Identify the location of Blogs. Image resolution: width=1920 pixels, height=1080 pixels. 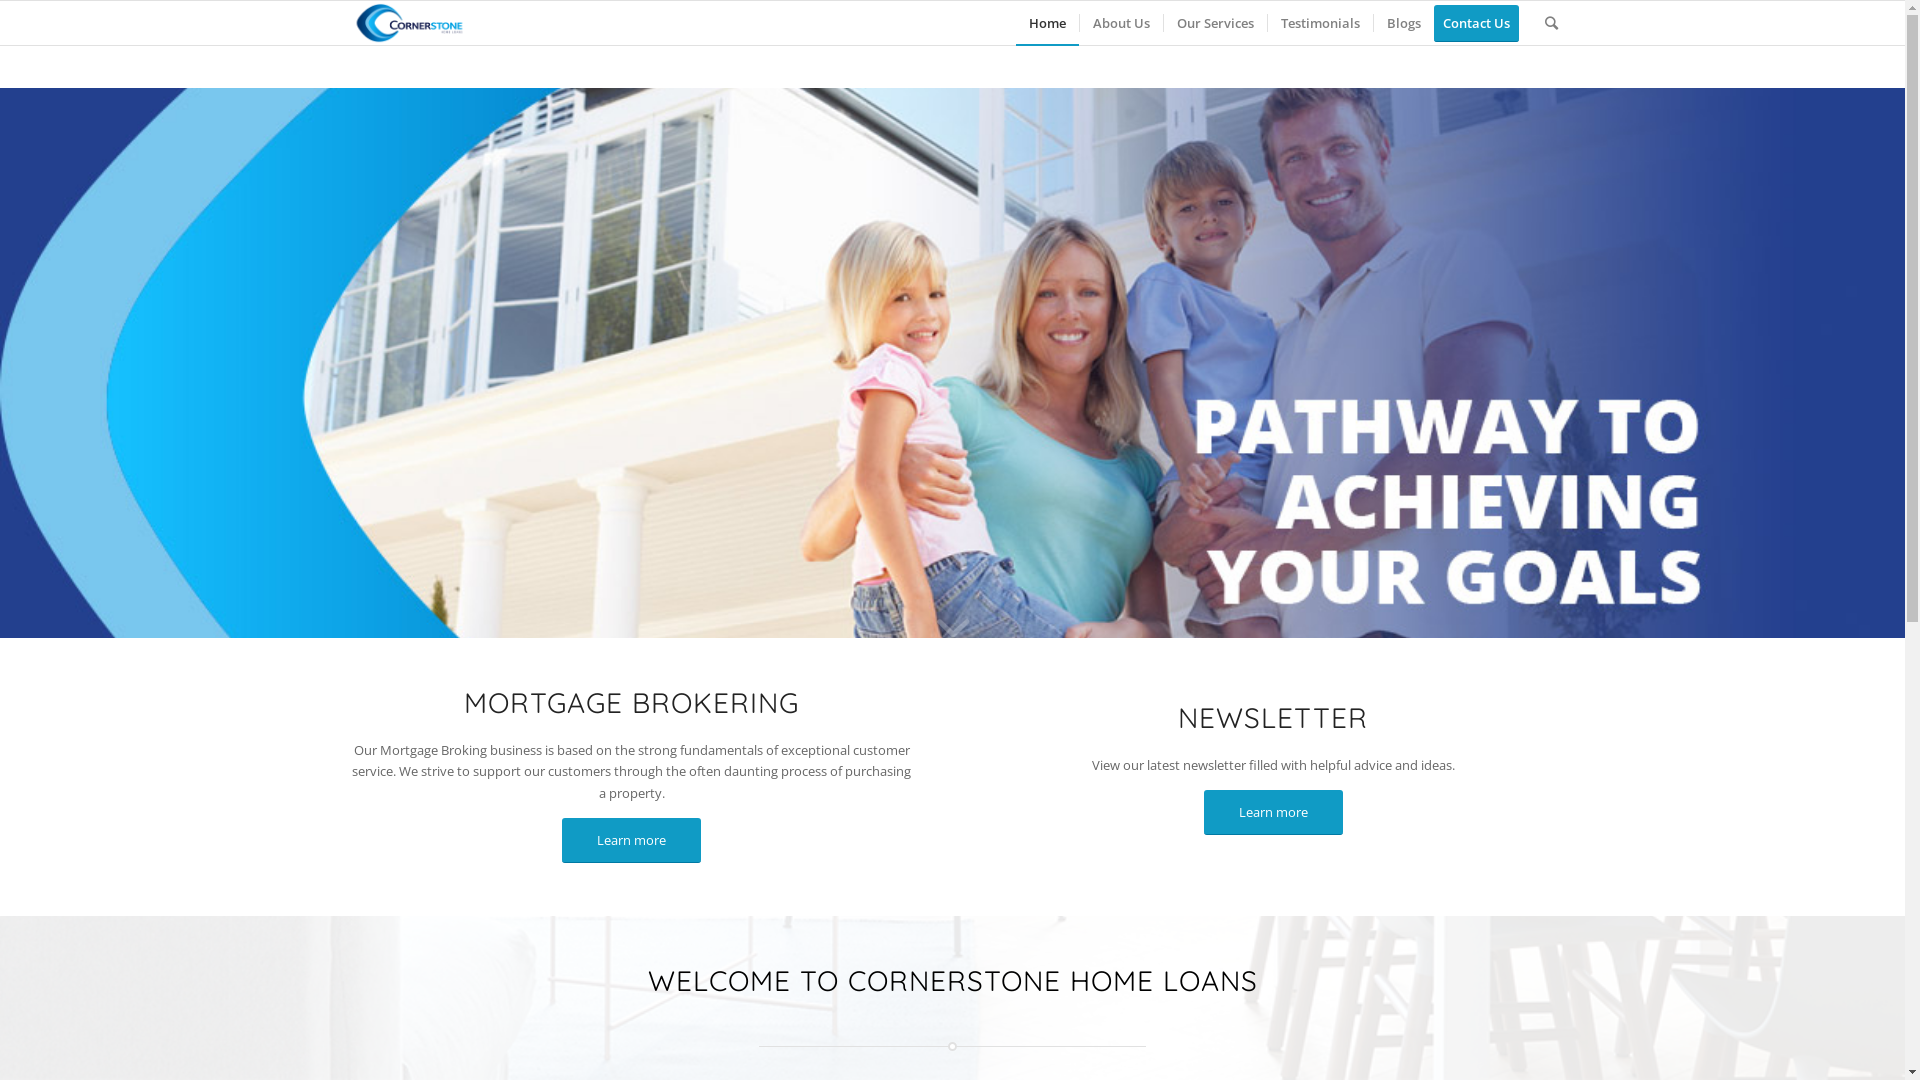
(1402, 23).